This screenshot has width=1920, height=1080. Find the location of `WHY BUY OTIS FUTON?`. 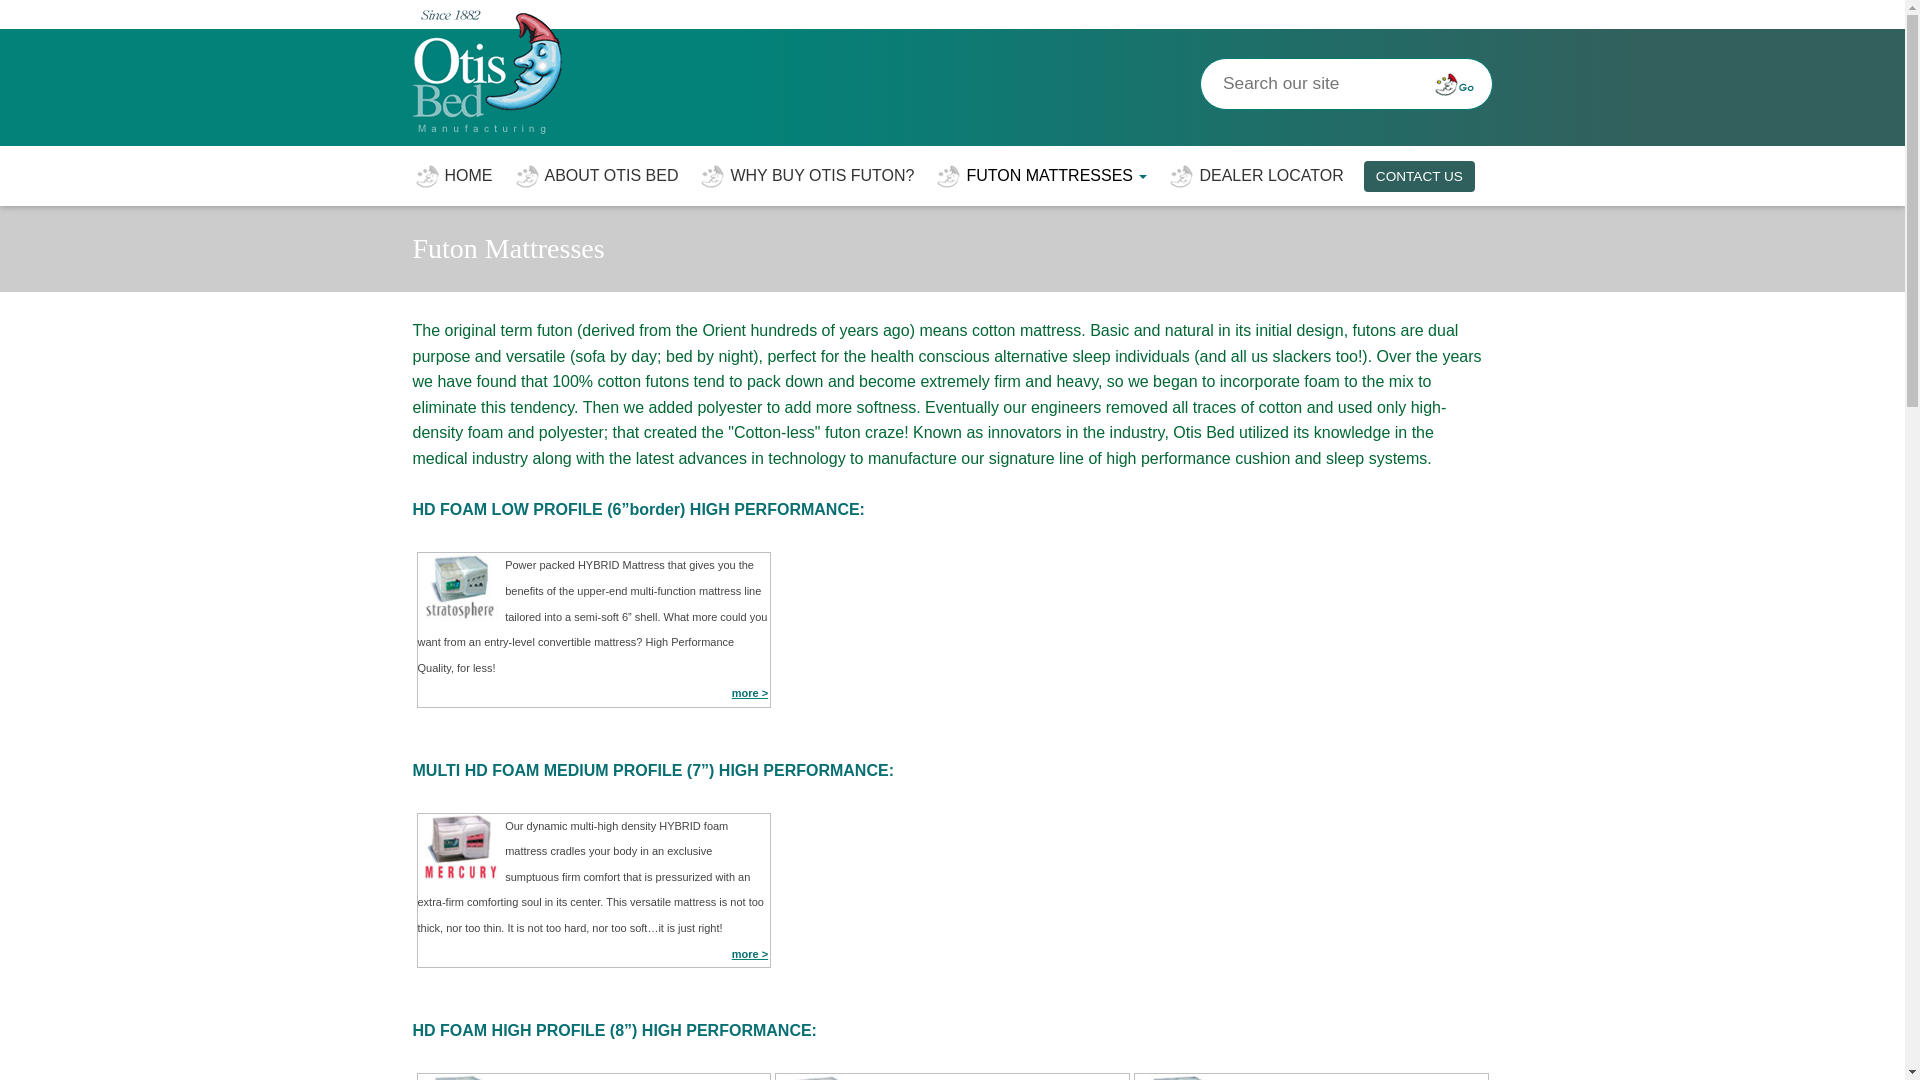

WHY BUY OTIS FUTON? is located at coordinates (806, 176).